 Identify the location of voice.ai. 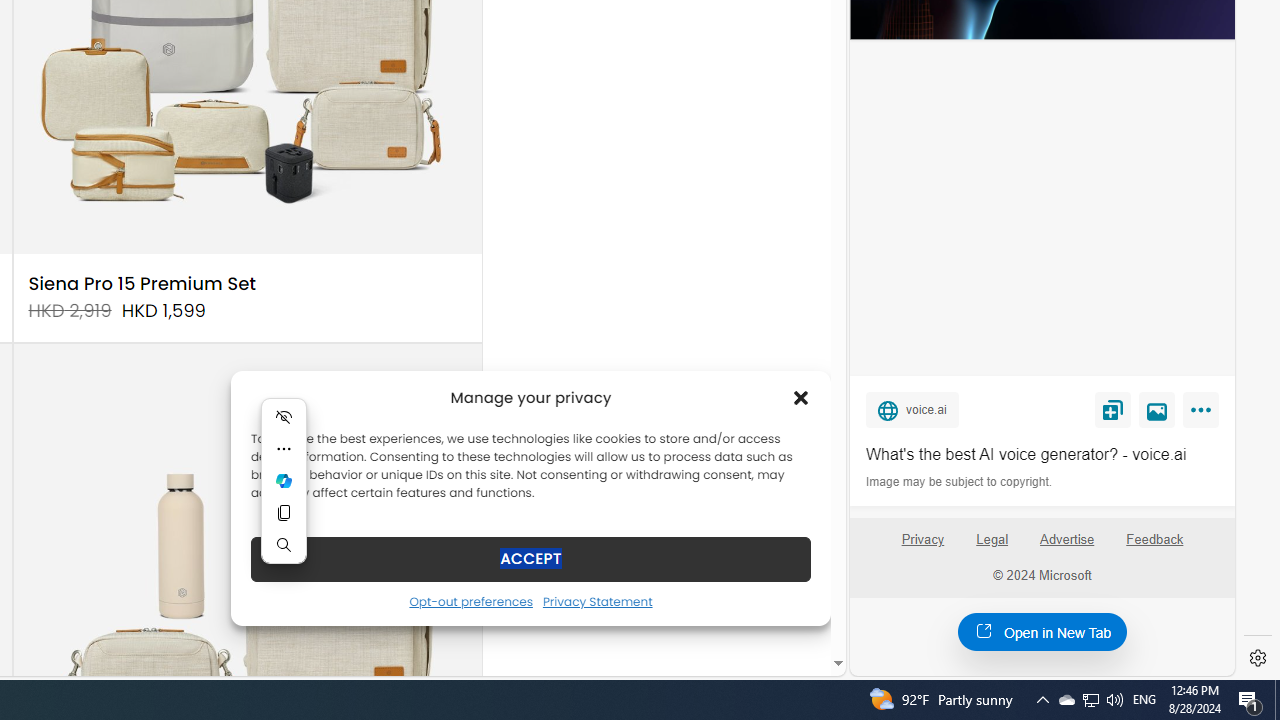
(912, 409).